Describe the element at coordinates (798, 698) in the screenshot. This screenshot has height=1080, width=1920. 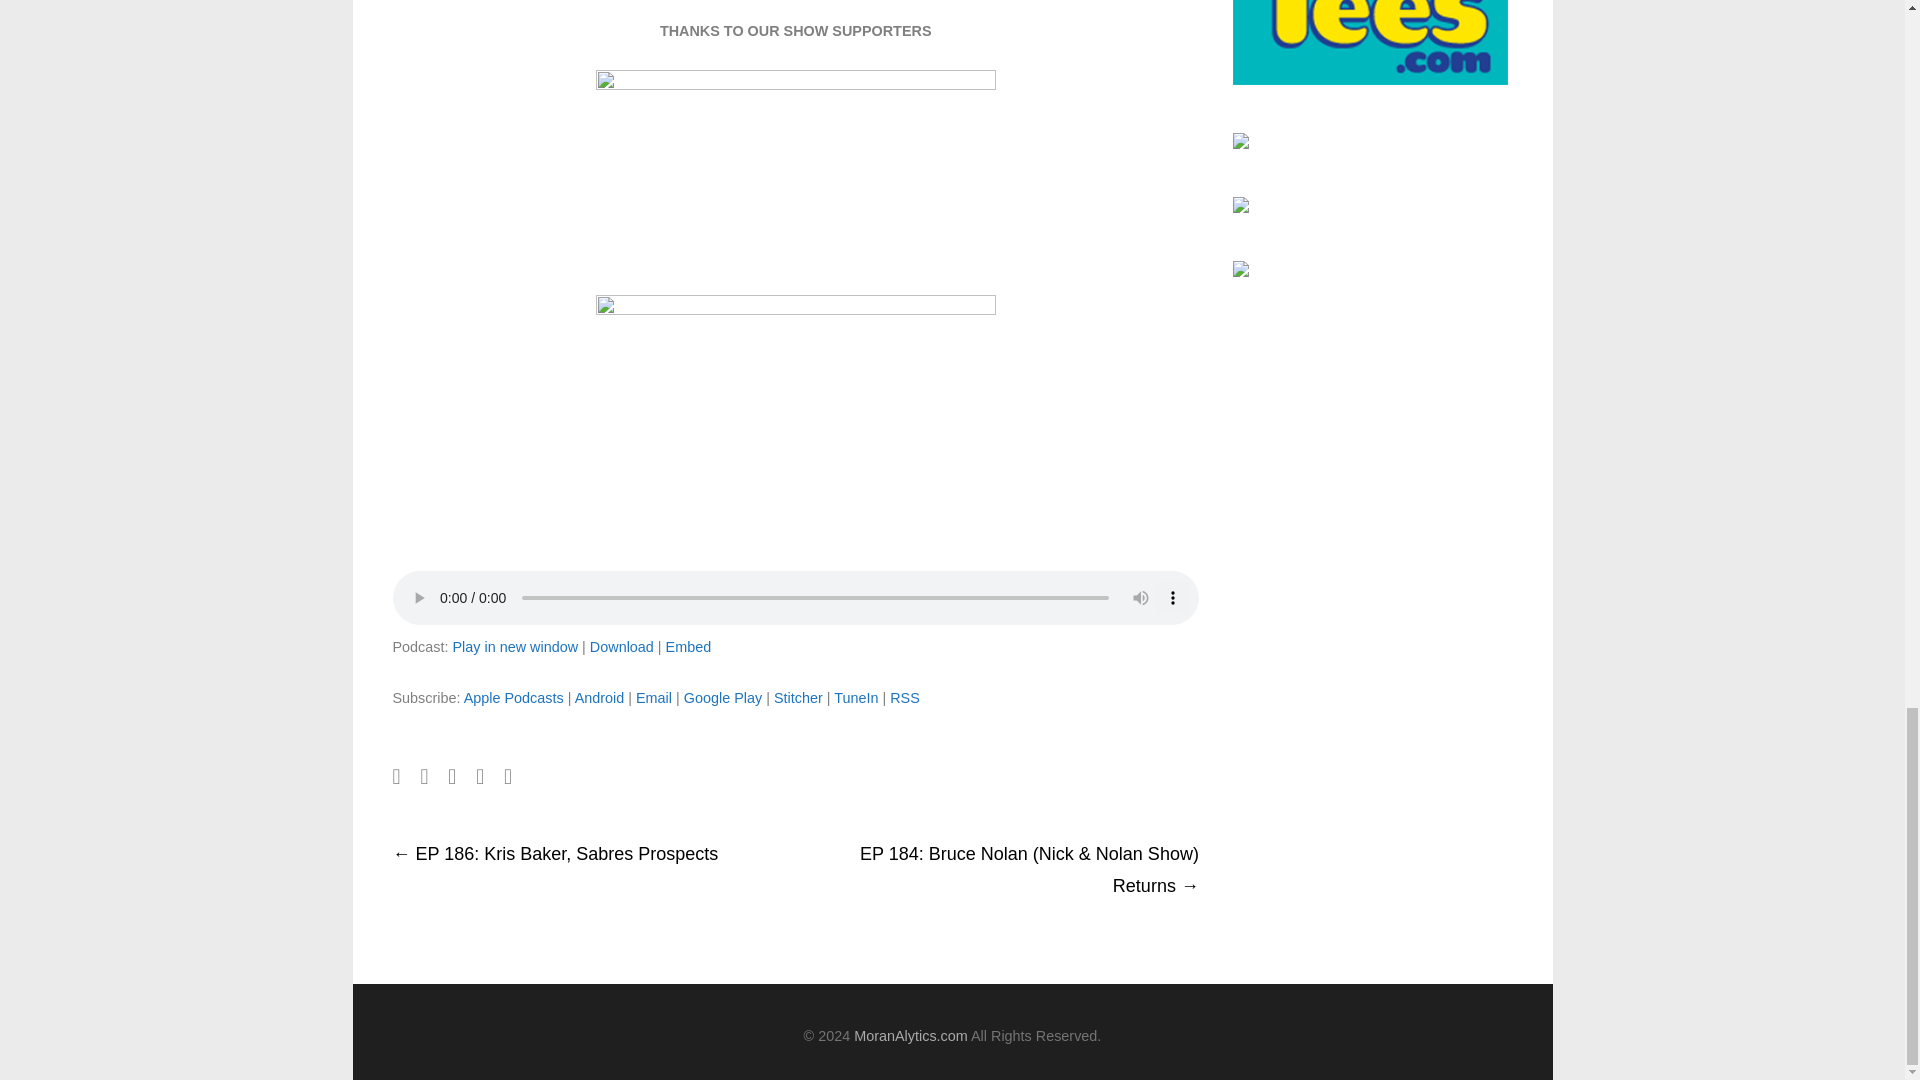
I see `Stitcher` at that location.